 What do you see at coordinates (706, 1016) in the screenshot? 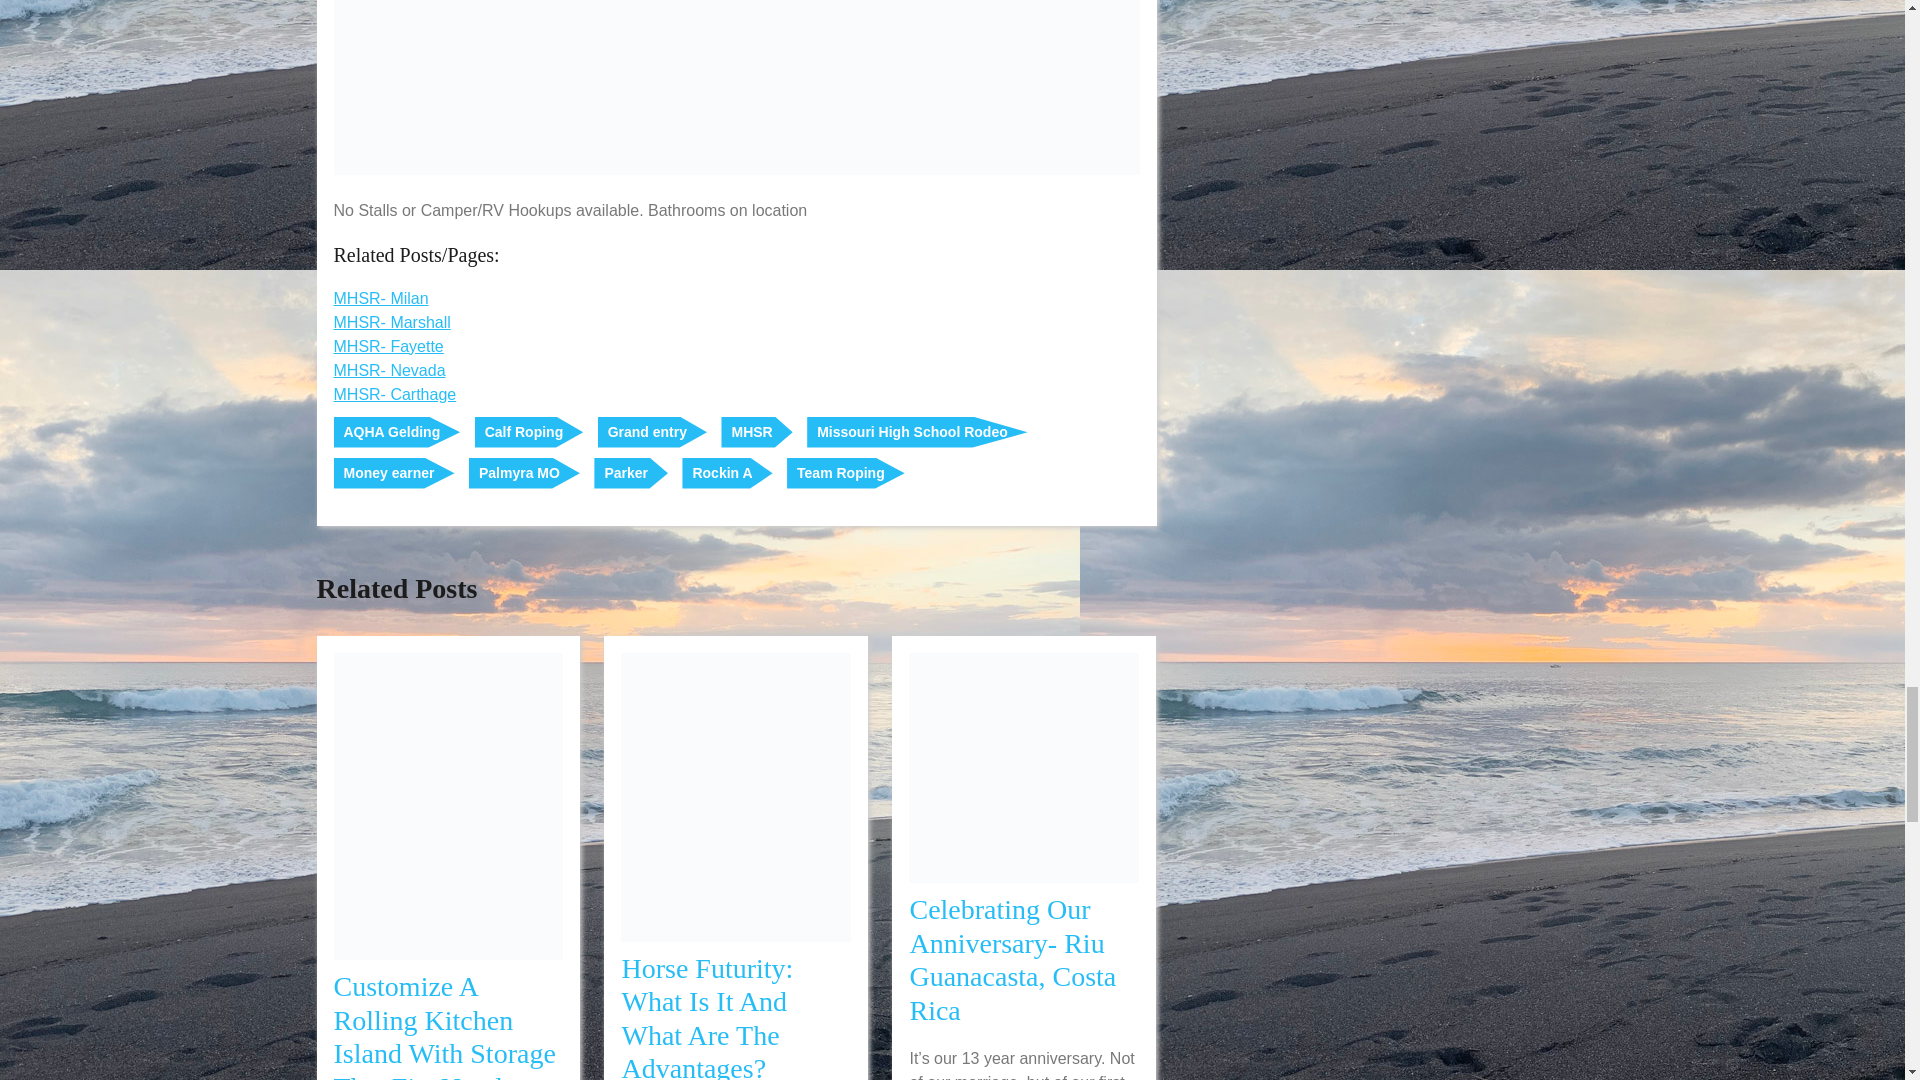
I see `Horse Futurity: What is it and what are the advantages?` at bounding box center [706, 1016].